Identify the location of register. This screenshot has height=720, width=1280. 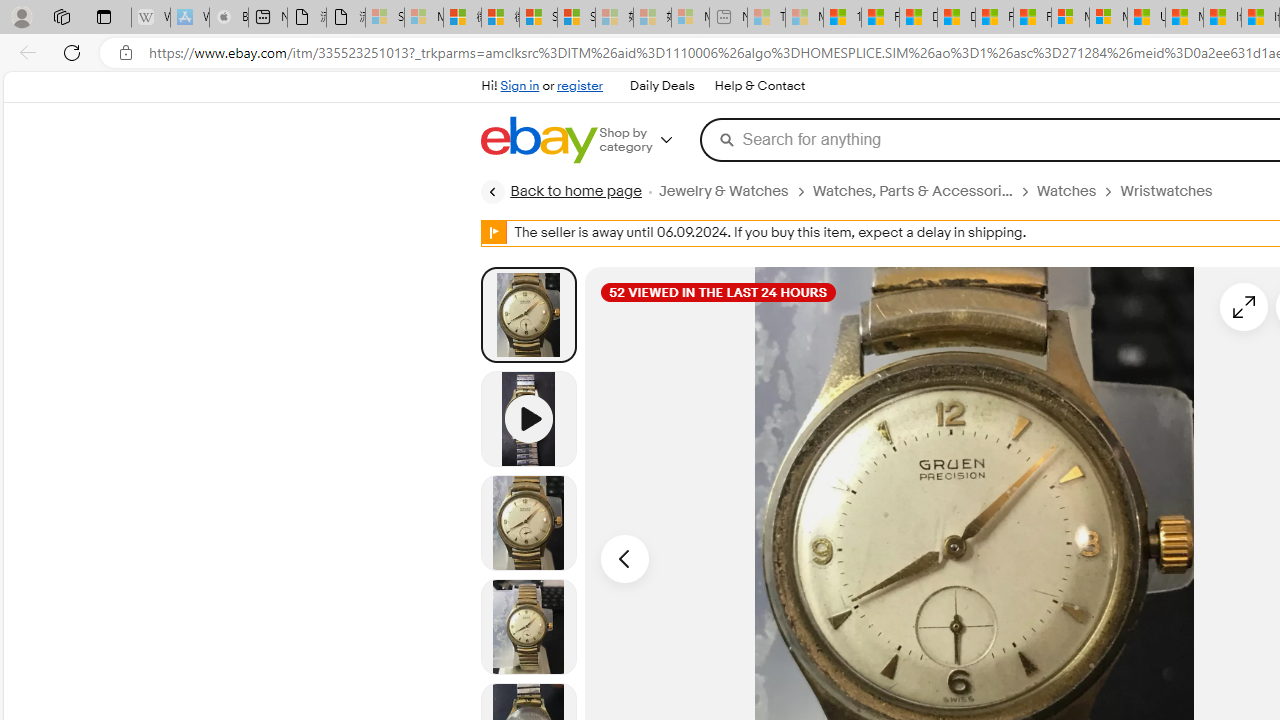
(580, 86).